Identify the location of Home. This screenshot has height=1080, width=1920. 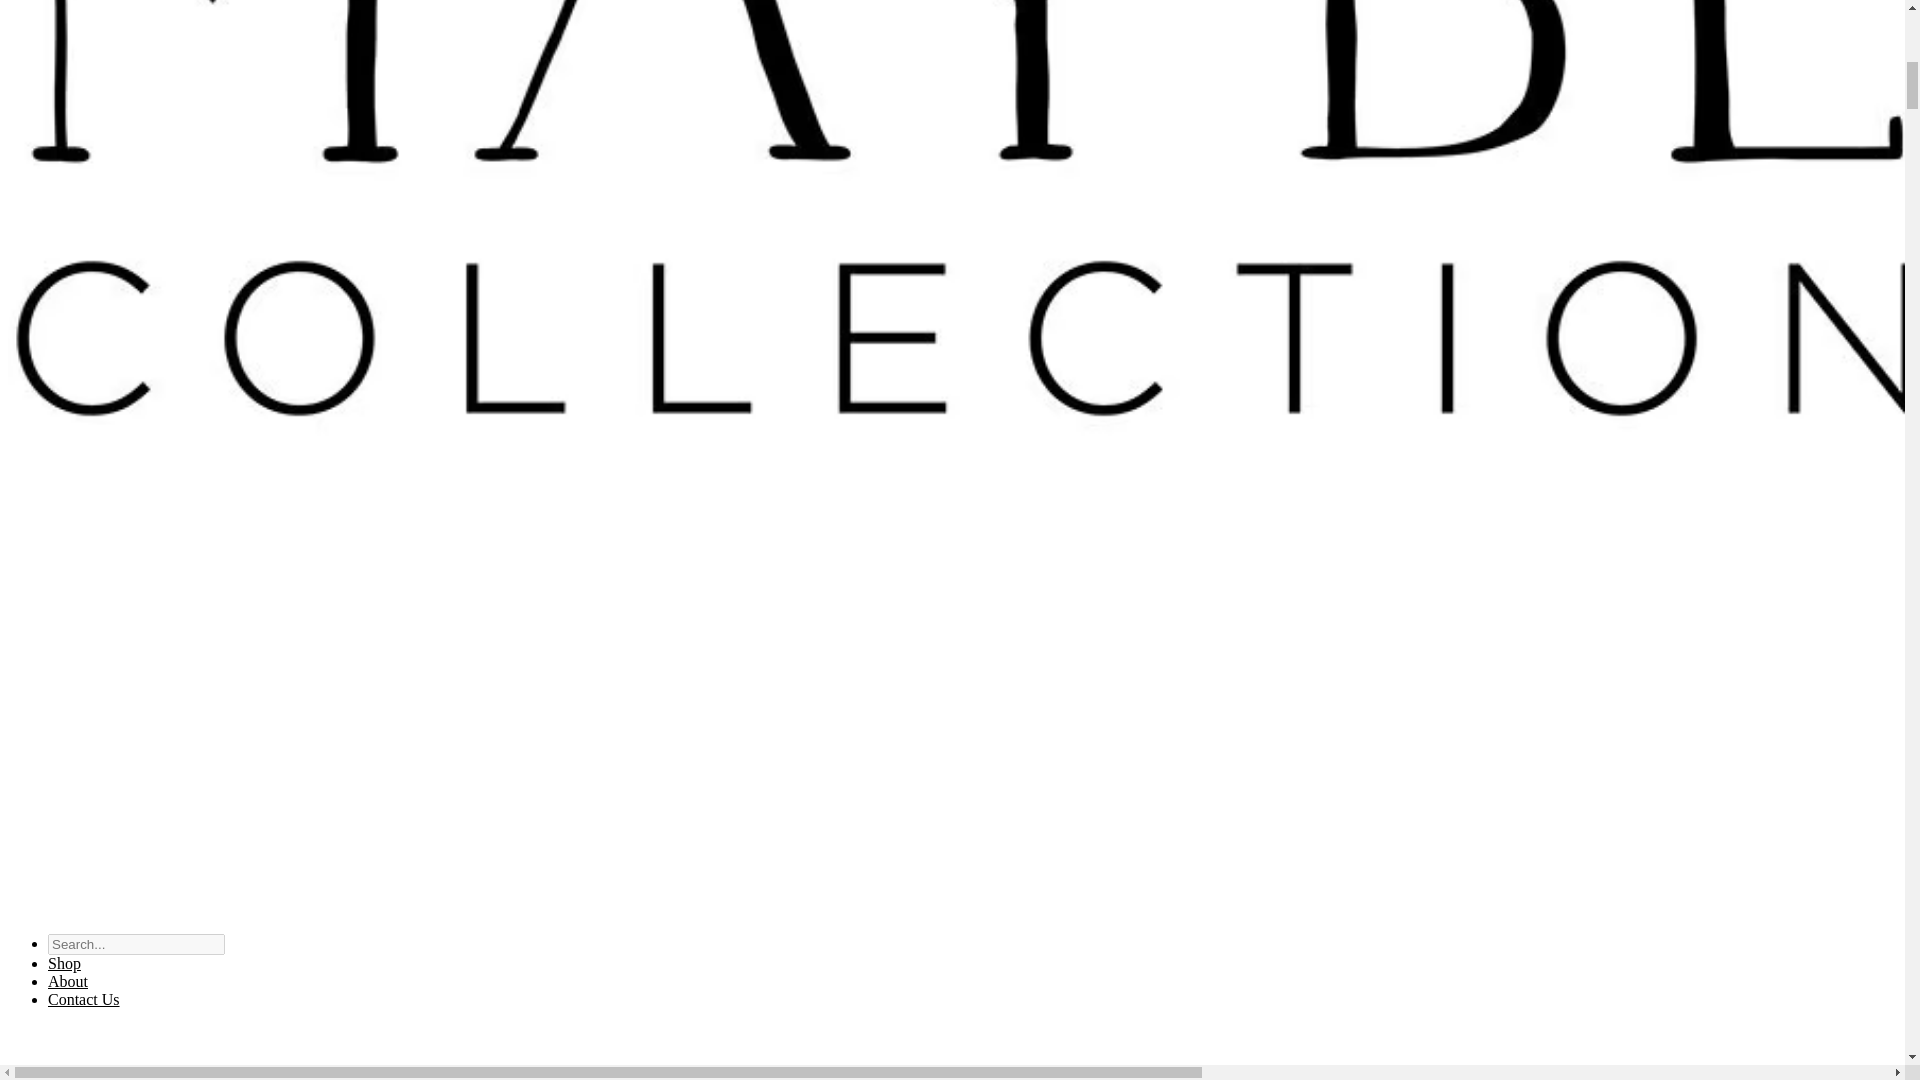
(952, 1054).